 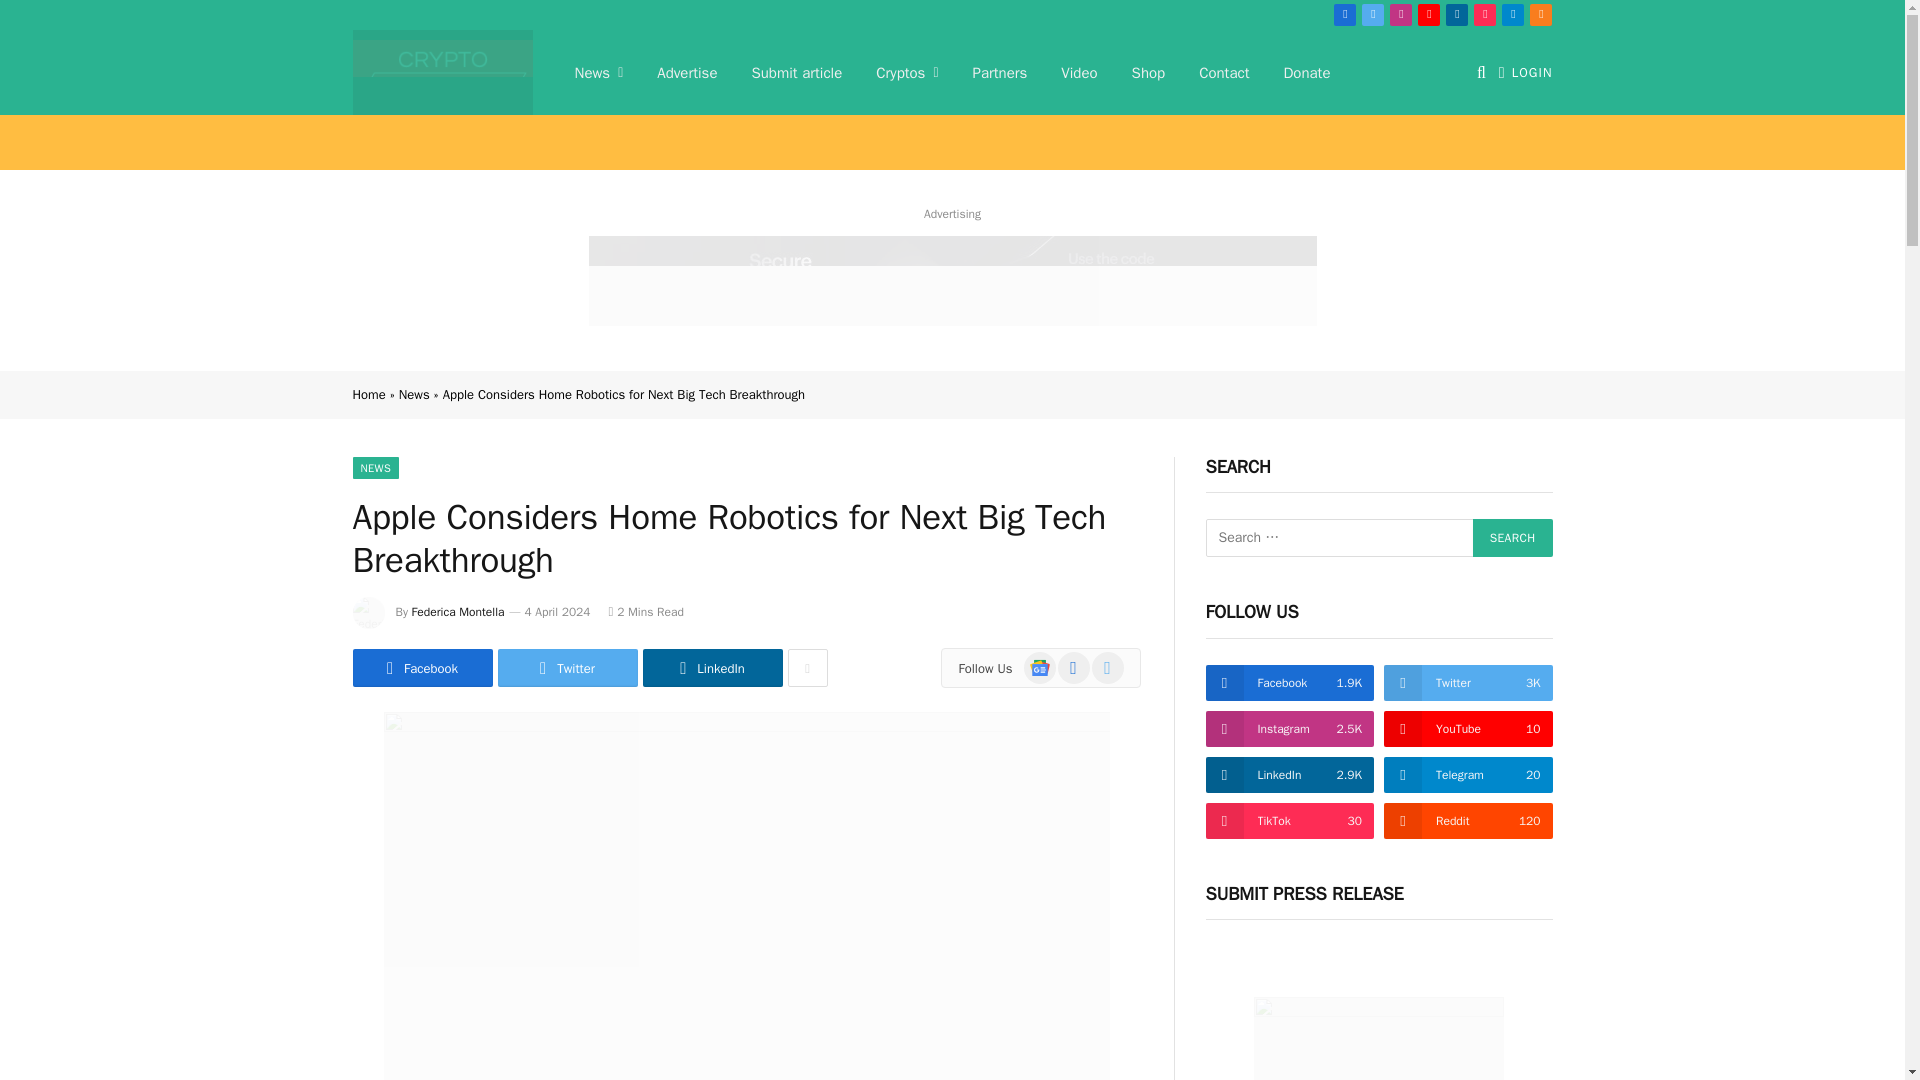 What do you see at coordinates (1456, 14) in the screenshot?
I see `LinkedIn` at bounding box center [1456, 14].